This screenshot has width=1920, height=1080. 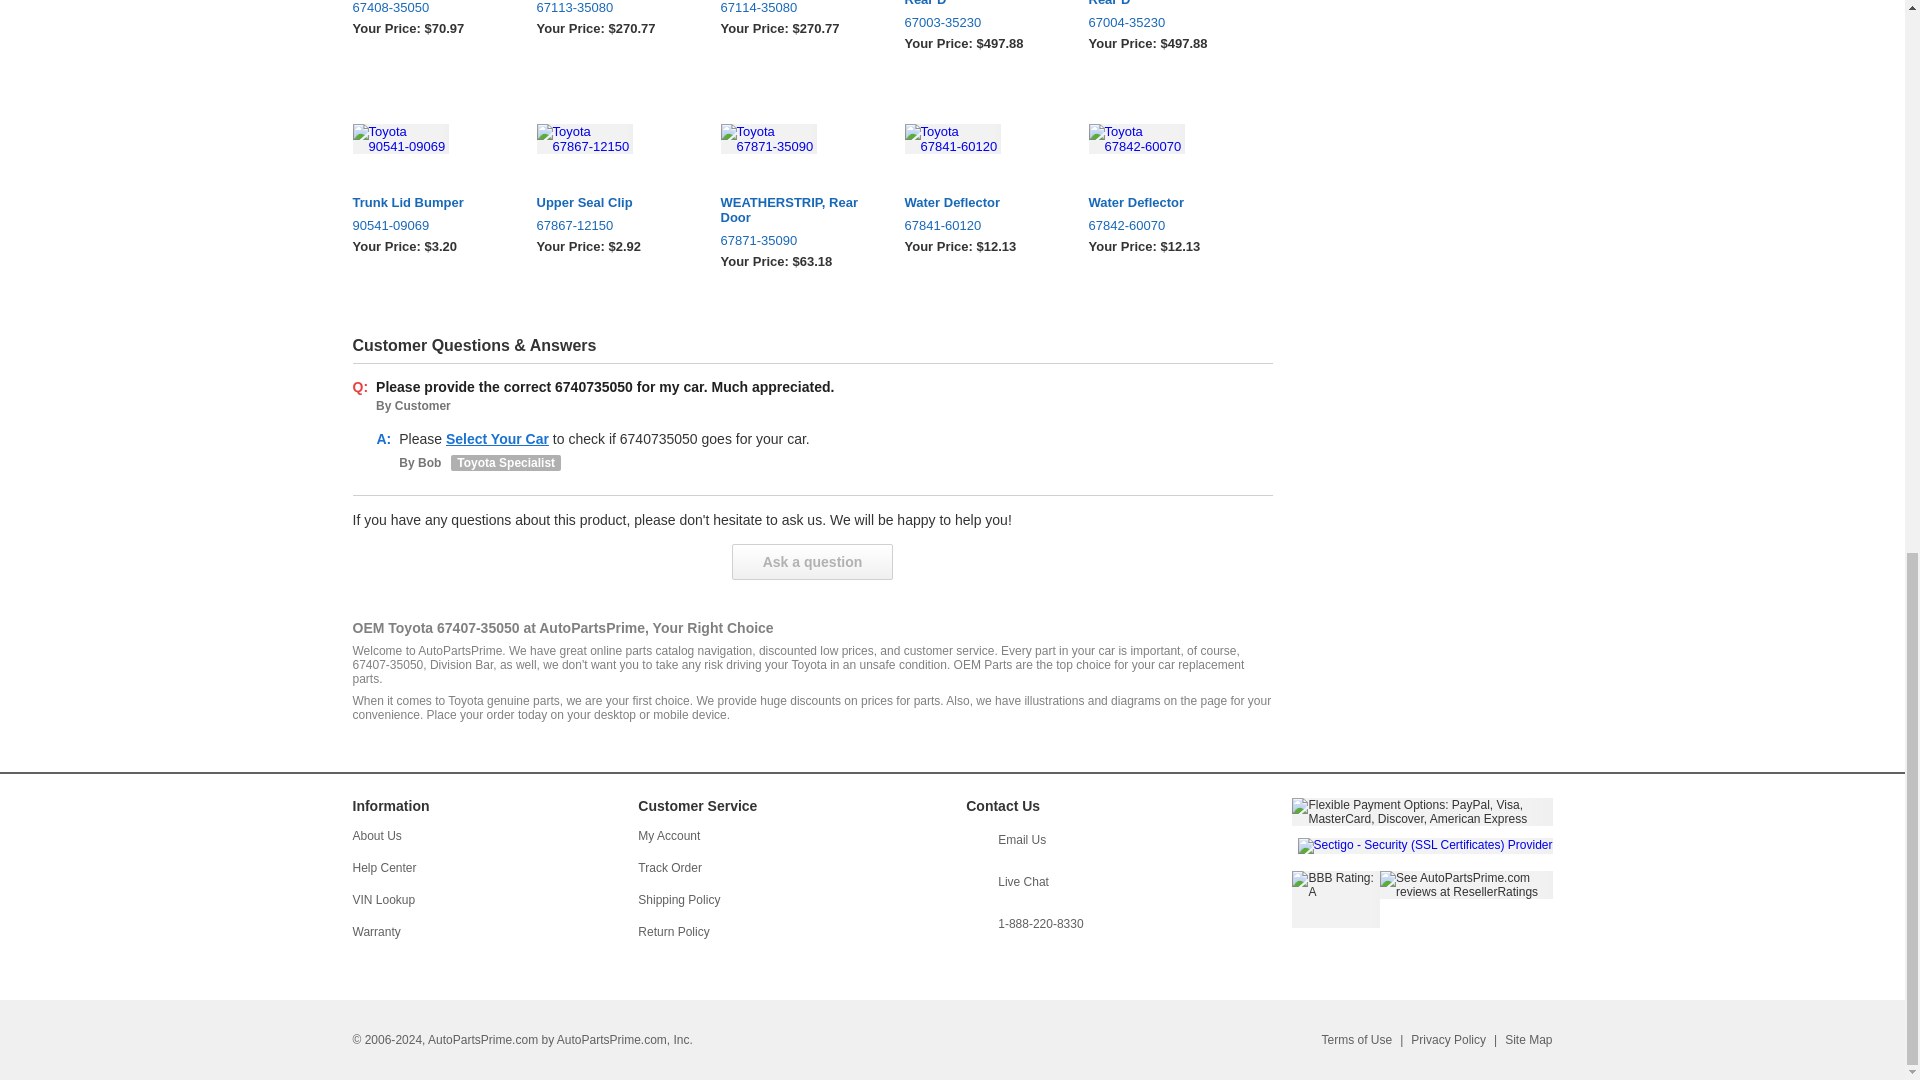 I want to click on Trunk Lid Bumper, so click(x=432, y=202).